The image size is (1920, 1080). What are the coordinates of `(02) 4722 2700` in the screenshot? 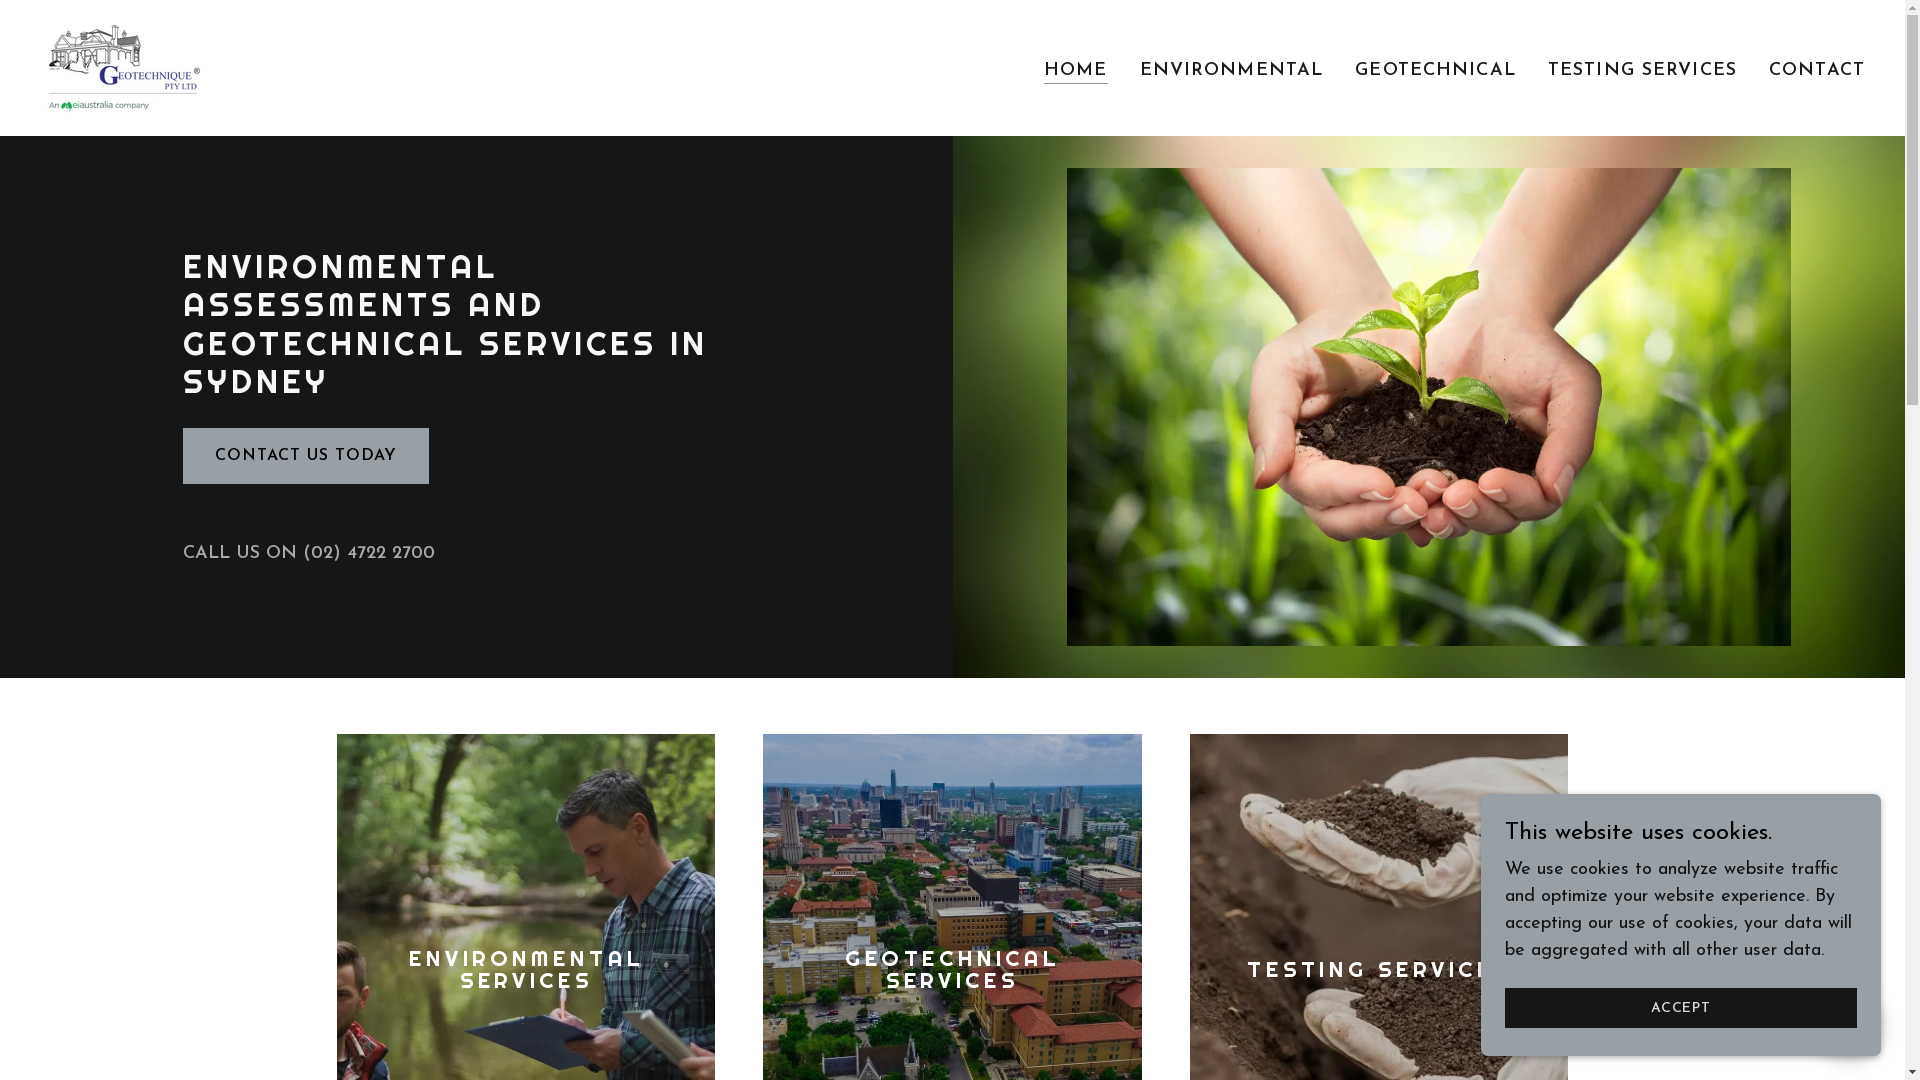 It's located at (369, 554).